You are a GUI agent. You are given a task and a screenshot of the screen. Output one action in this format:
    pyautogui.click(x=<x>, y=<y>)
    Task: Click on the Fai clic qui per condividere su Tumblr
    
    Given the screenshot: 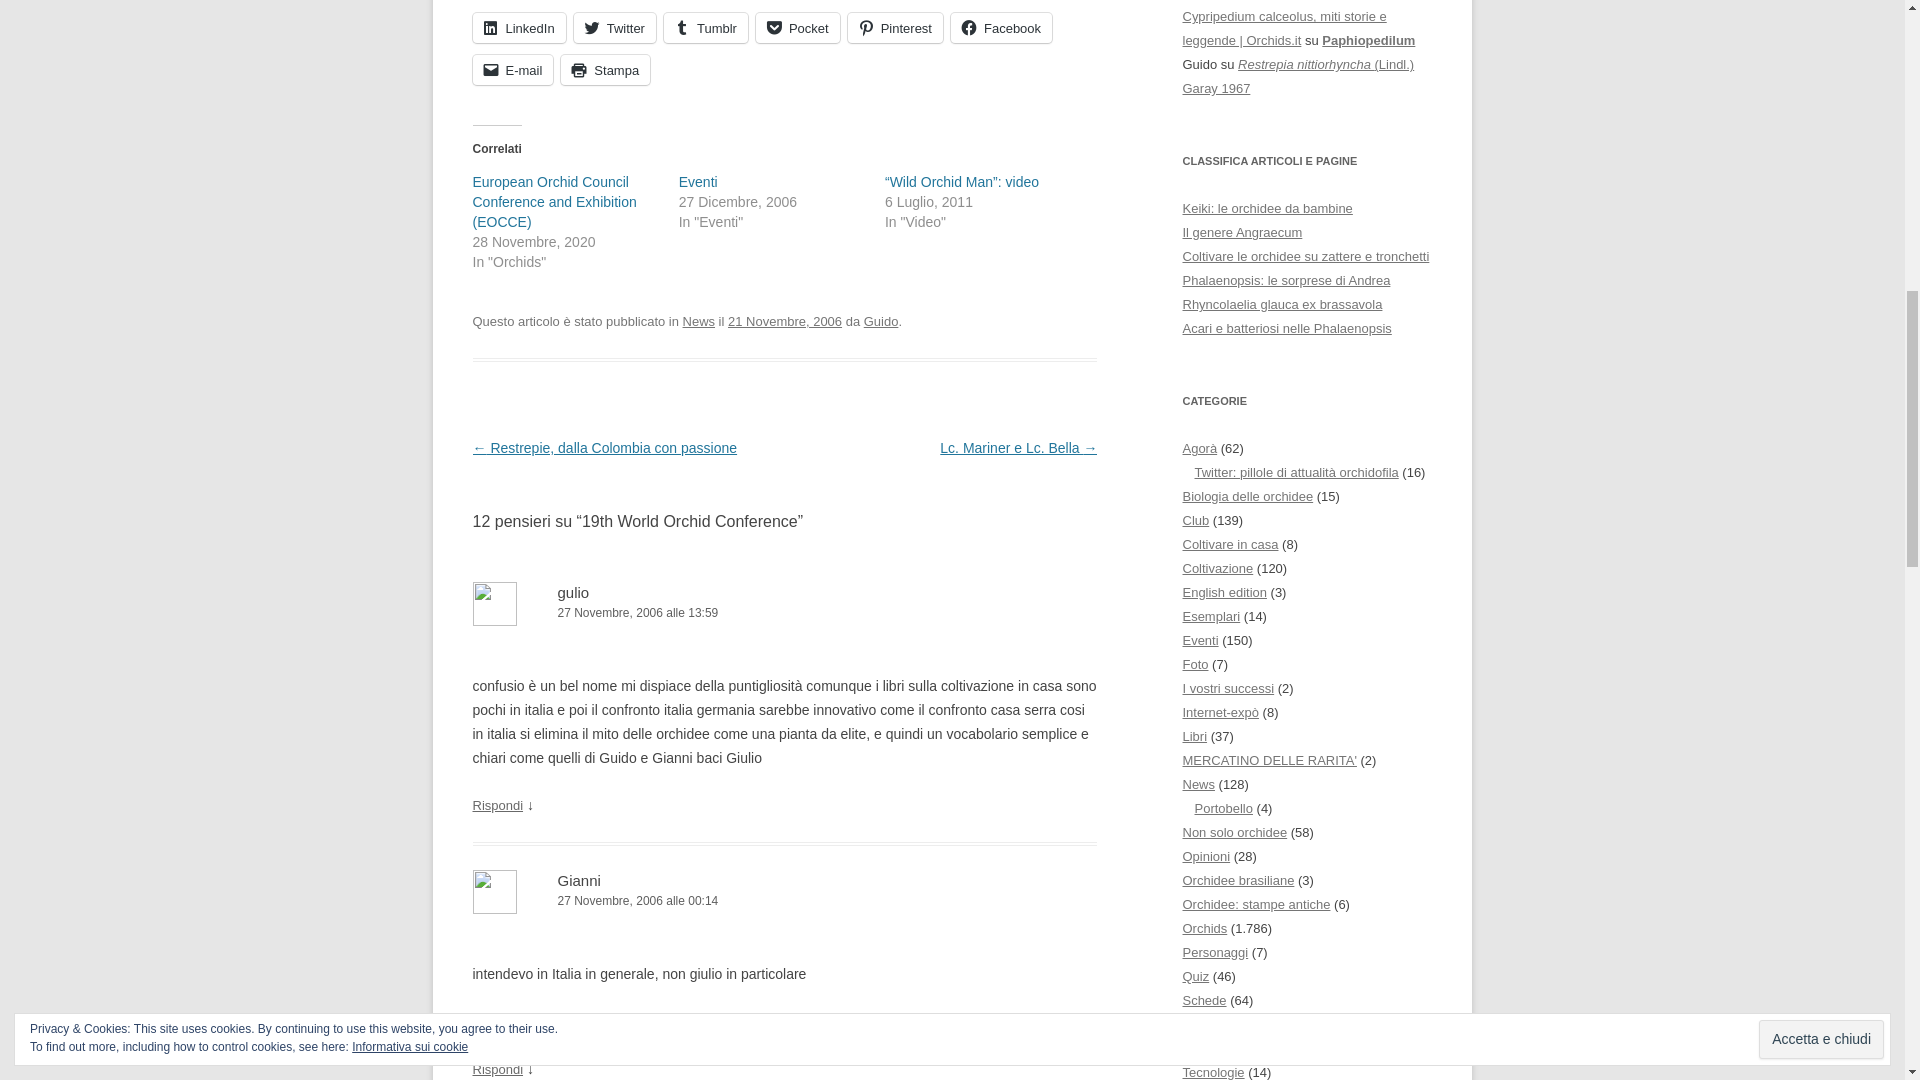 What is the action you would take?
    pyautogui.click(x=706, y=28)
    